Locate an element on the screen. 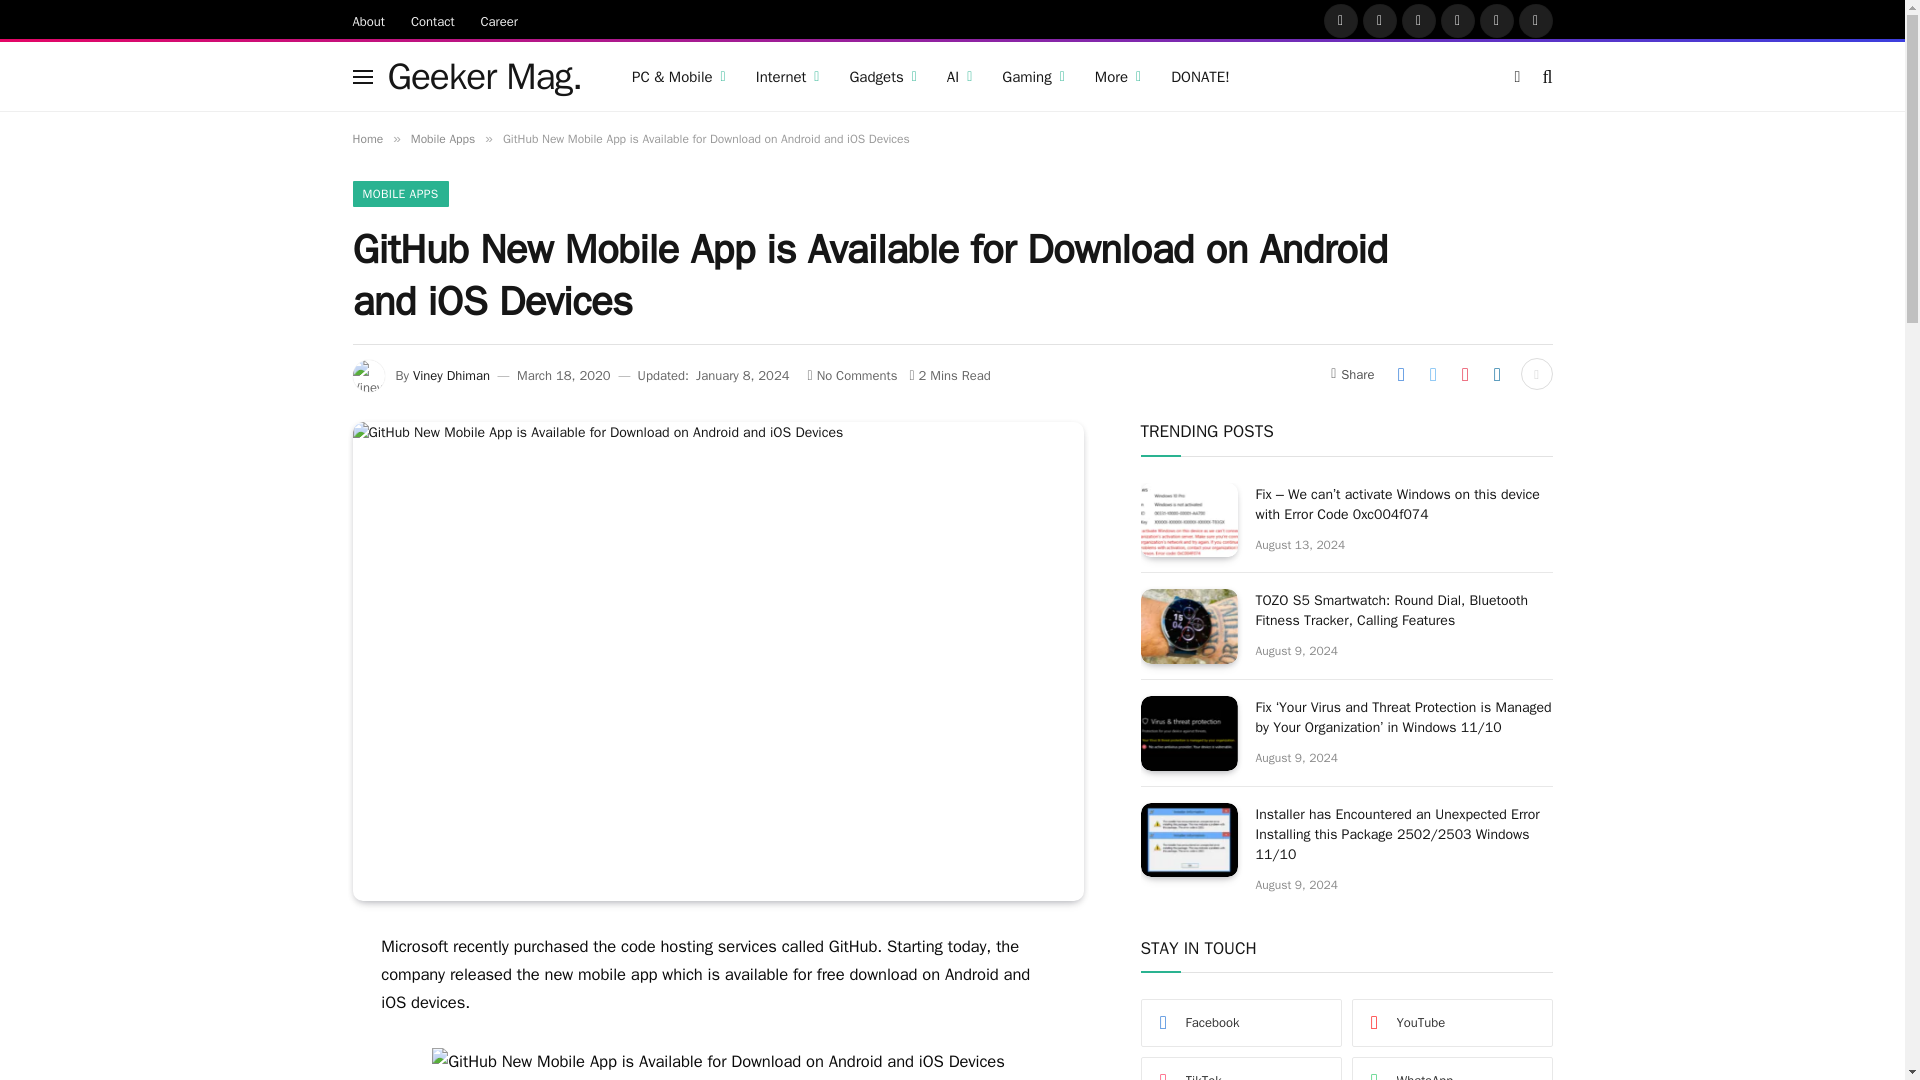 Image resolution: width=1920 pixels, height=1080 pixels. Career is located at coordinates (500, 20).